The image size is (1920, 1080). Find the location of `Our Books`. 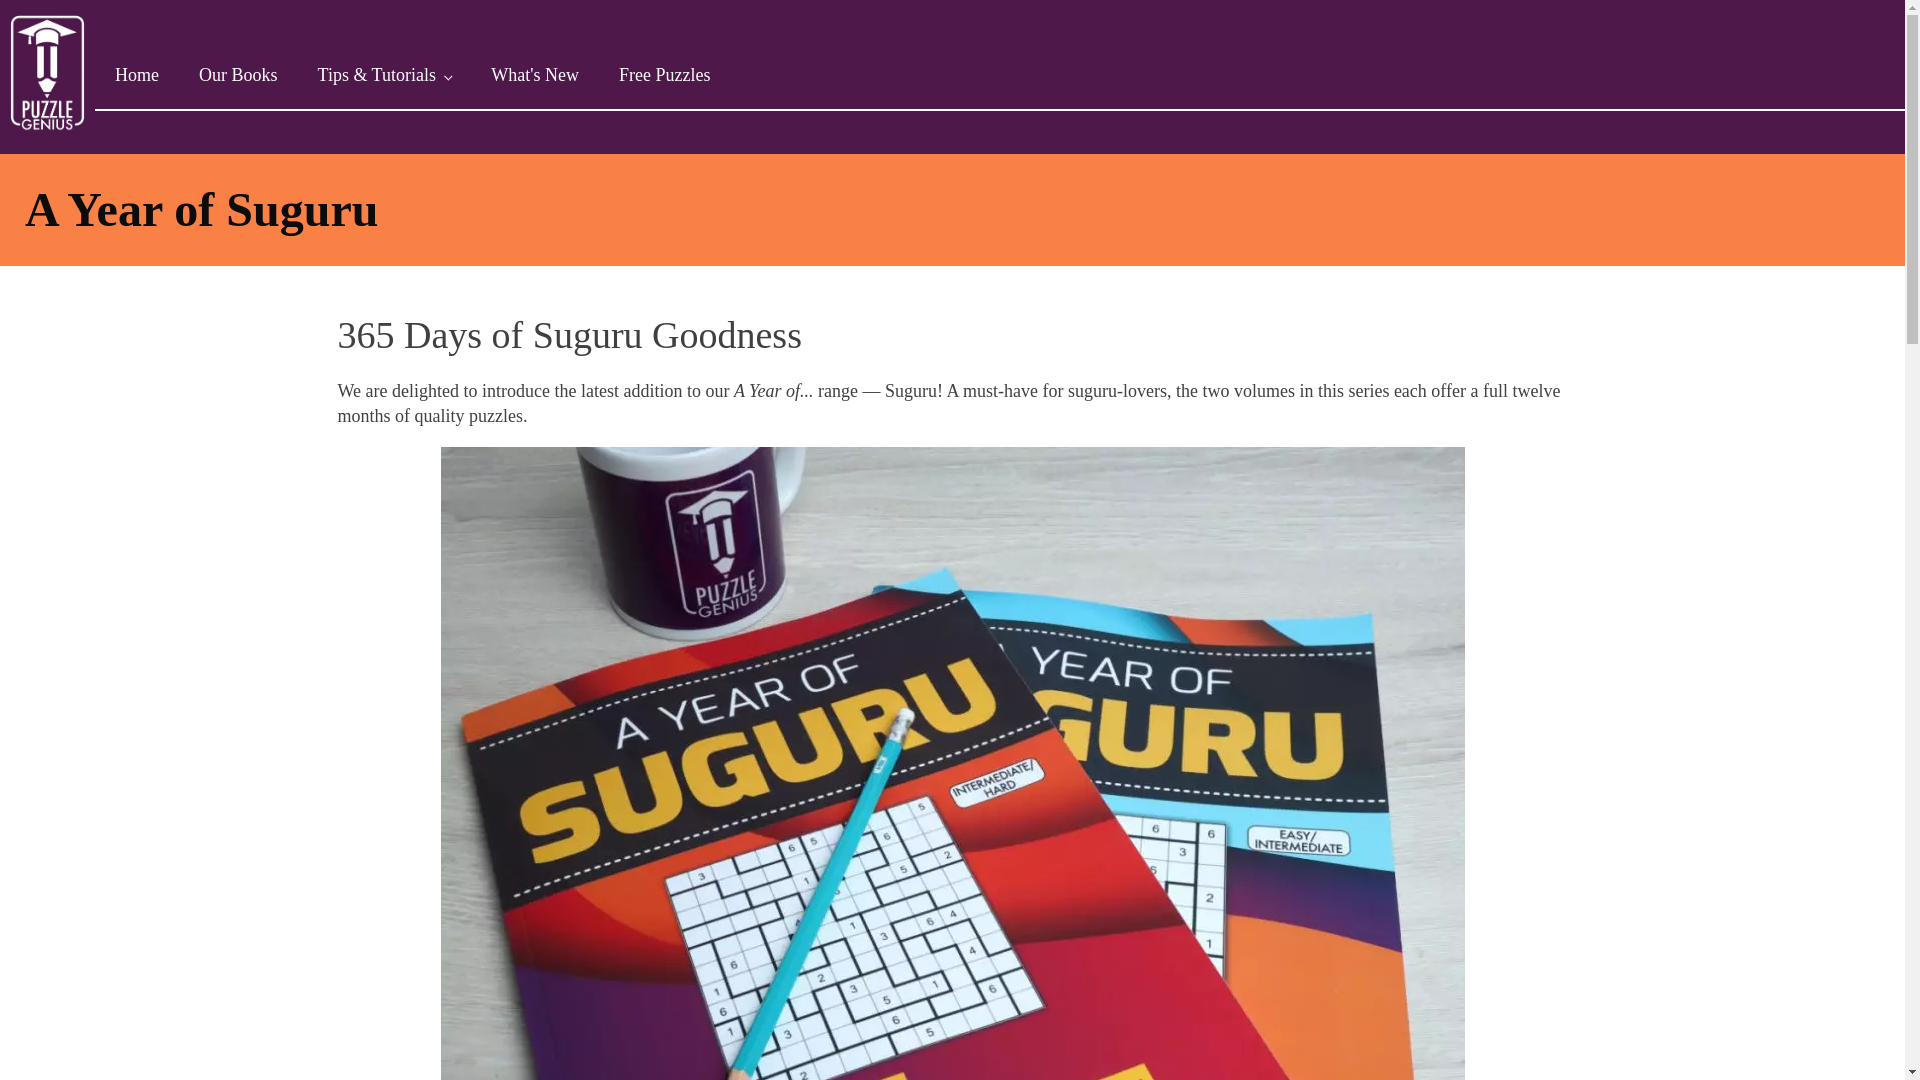

Our Books is located at coordinates (238, 76).